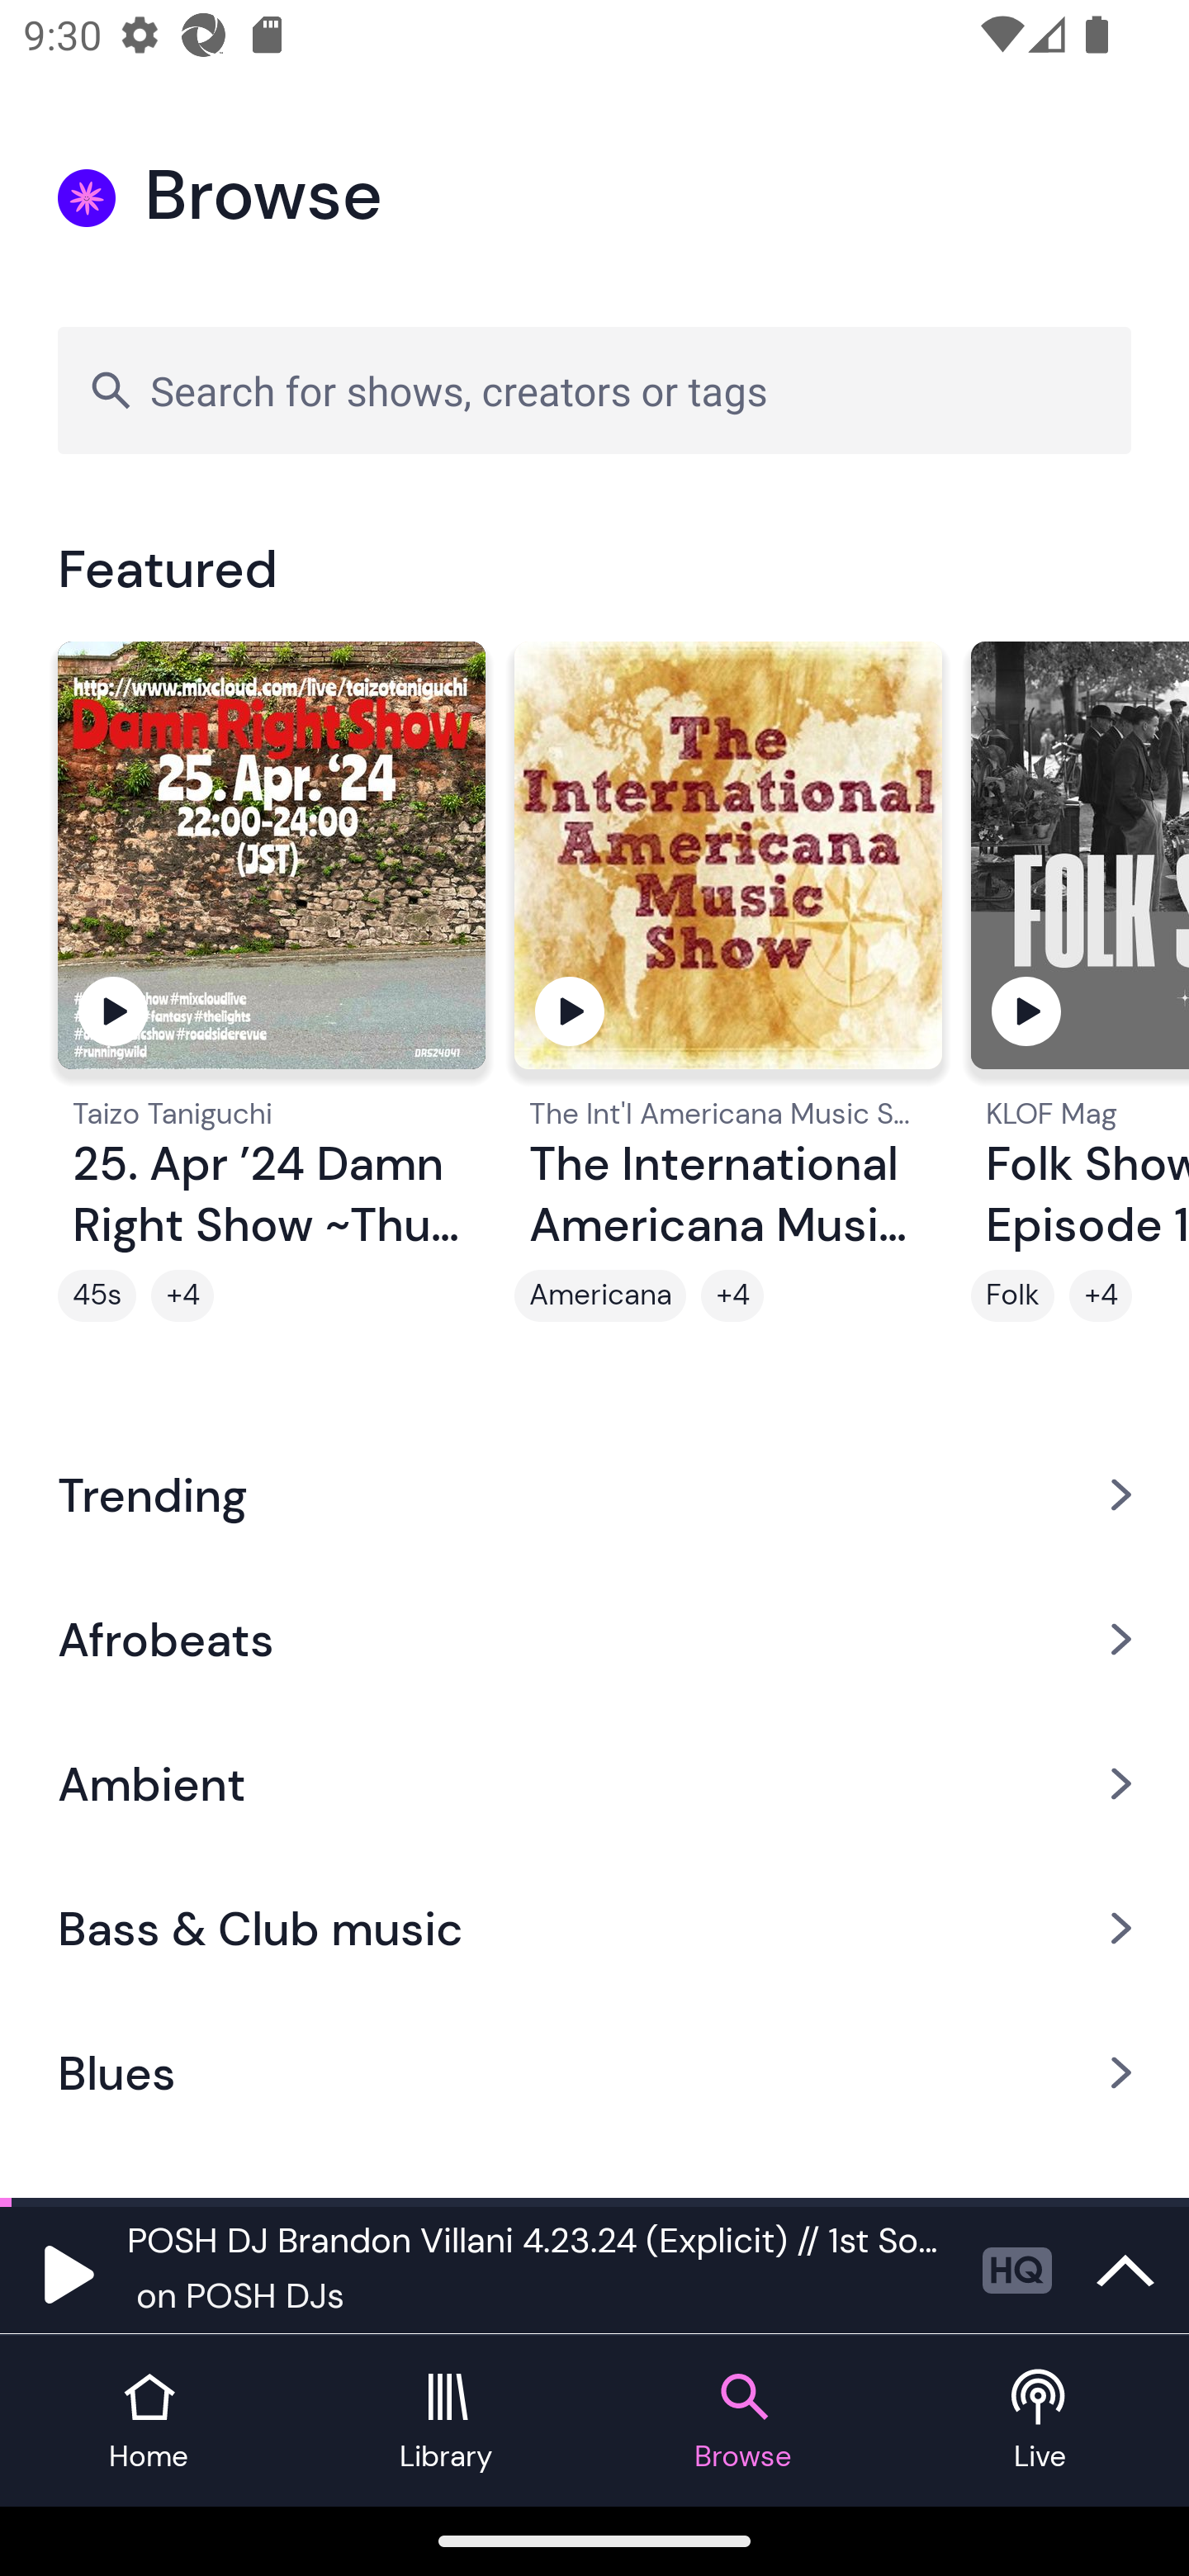 This screenshot has width=1189, height=2576. I want to click on Afrobeats, so click(594, 1638).